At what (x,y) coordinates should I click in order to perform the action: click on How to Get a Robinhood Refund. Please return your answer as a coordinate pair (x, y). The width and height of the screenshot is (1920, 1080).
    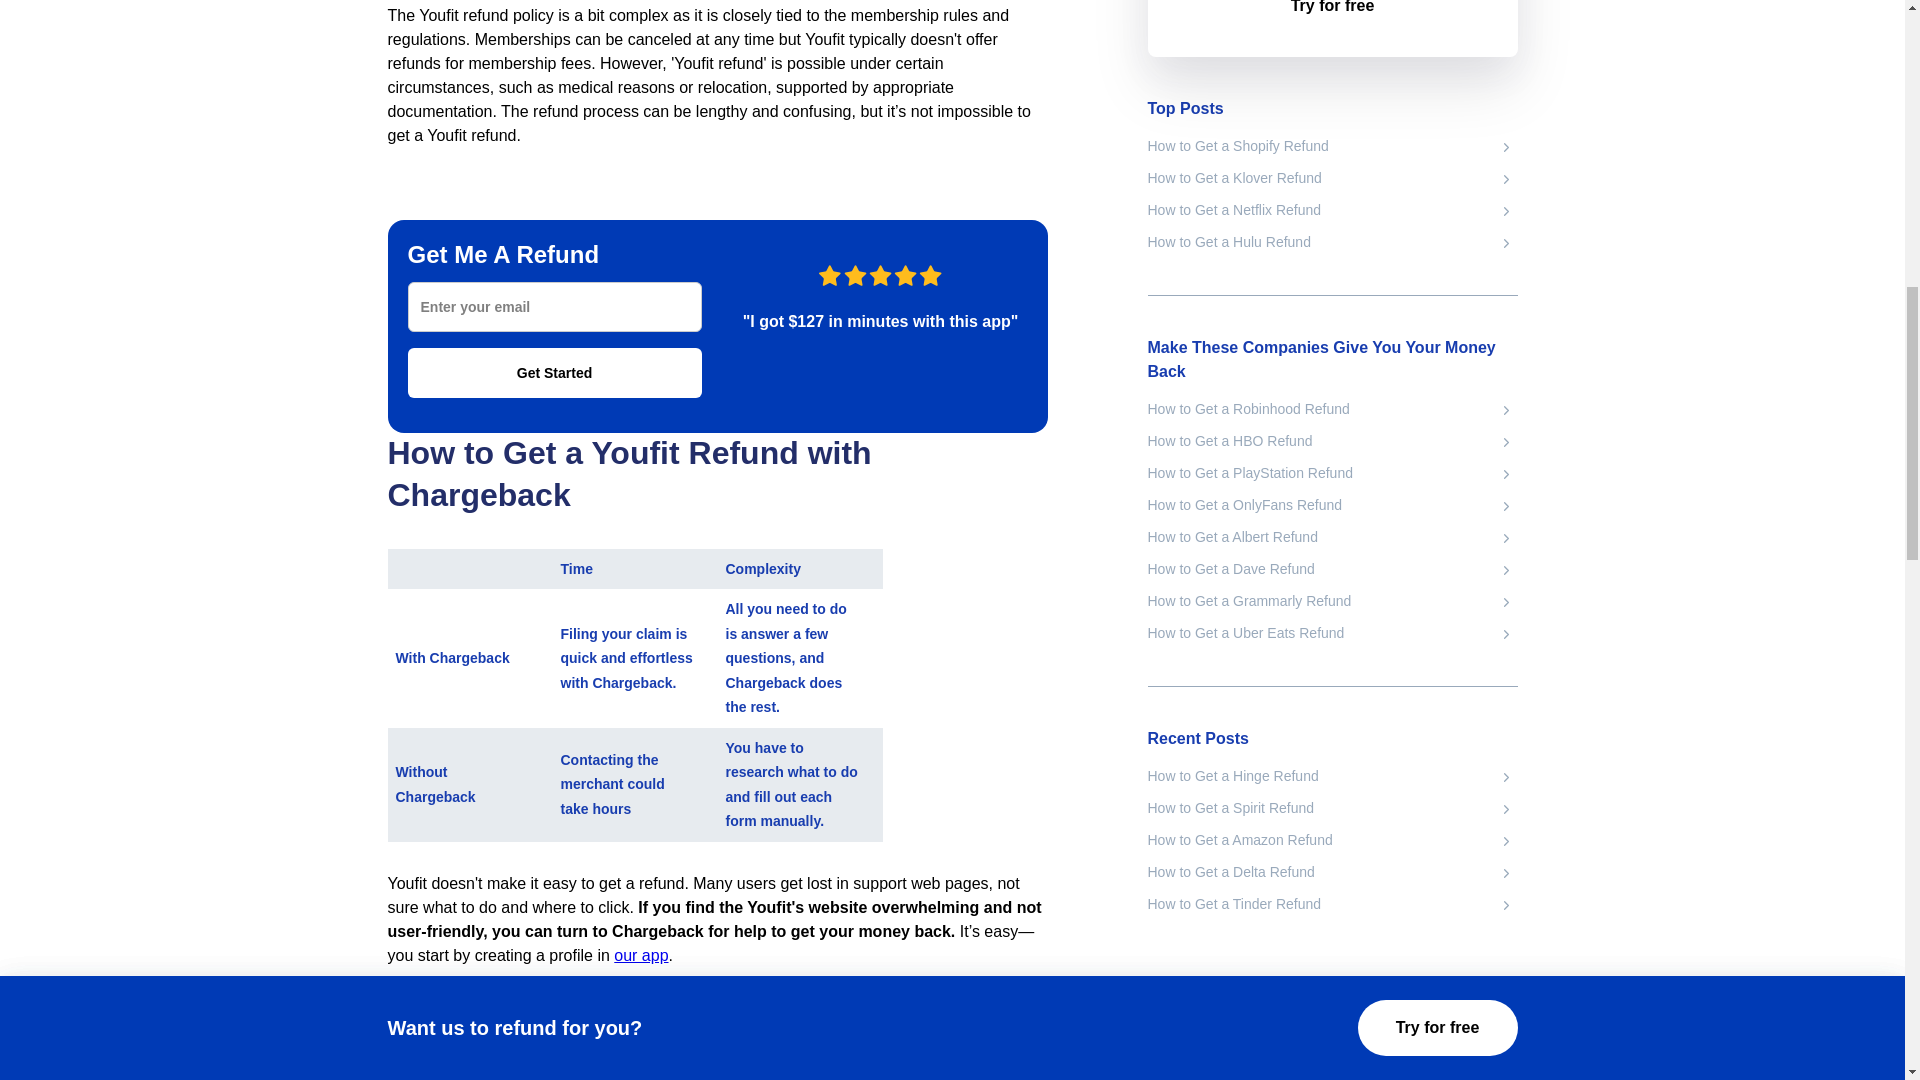
    Looking at the image, I should click on (1333, 410).